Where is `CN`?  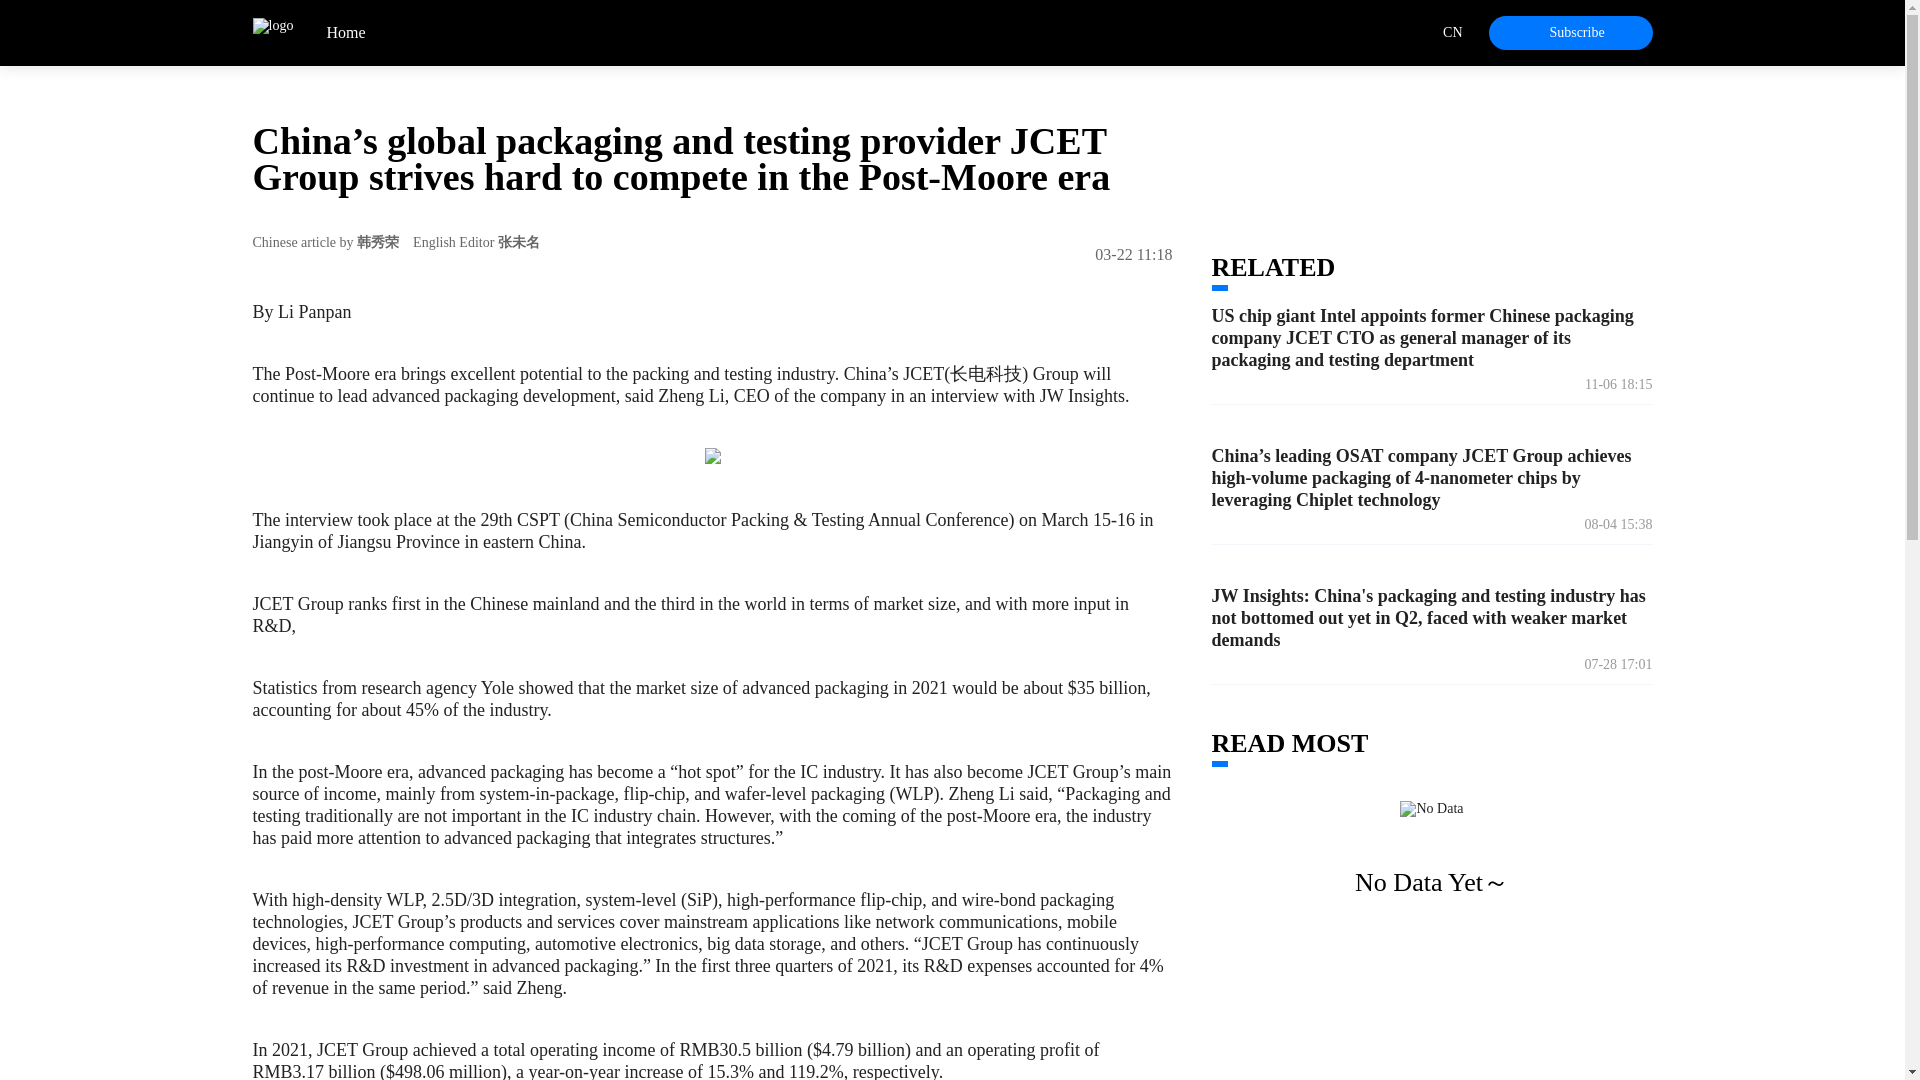
CN is located at coordinates (1466, 32).